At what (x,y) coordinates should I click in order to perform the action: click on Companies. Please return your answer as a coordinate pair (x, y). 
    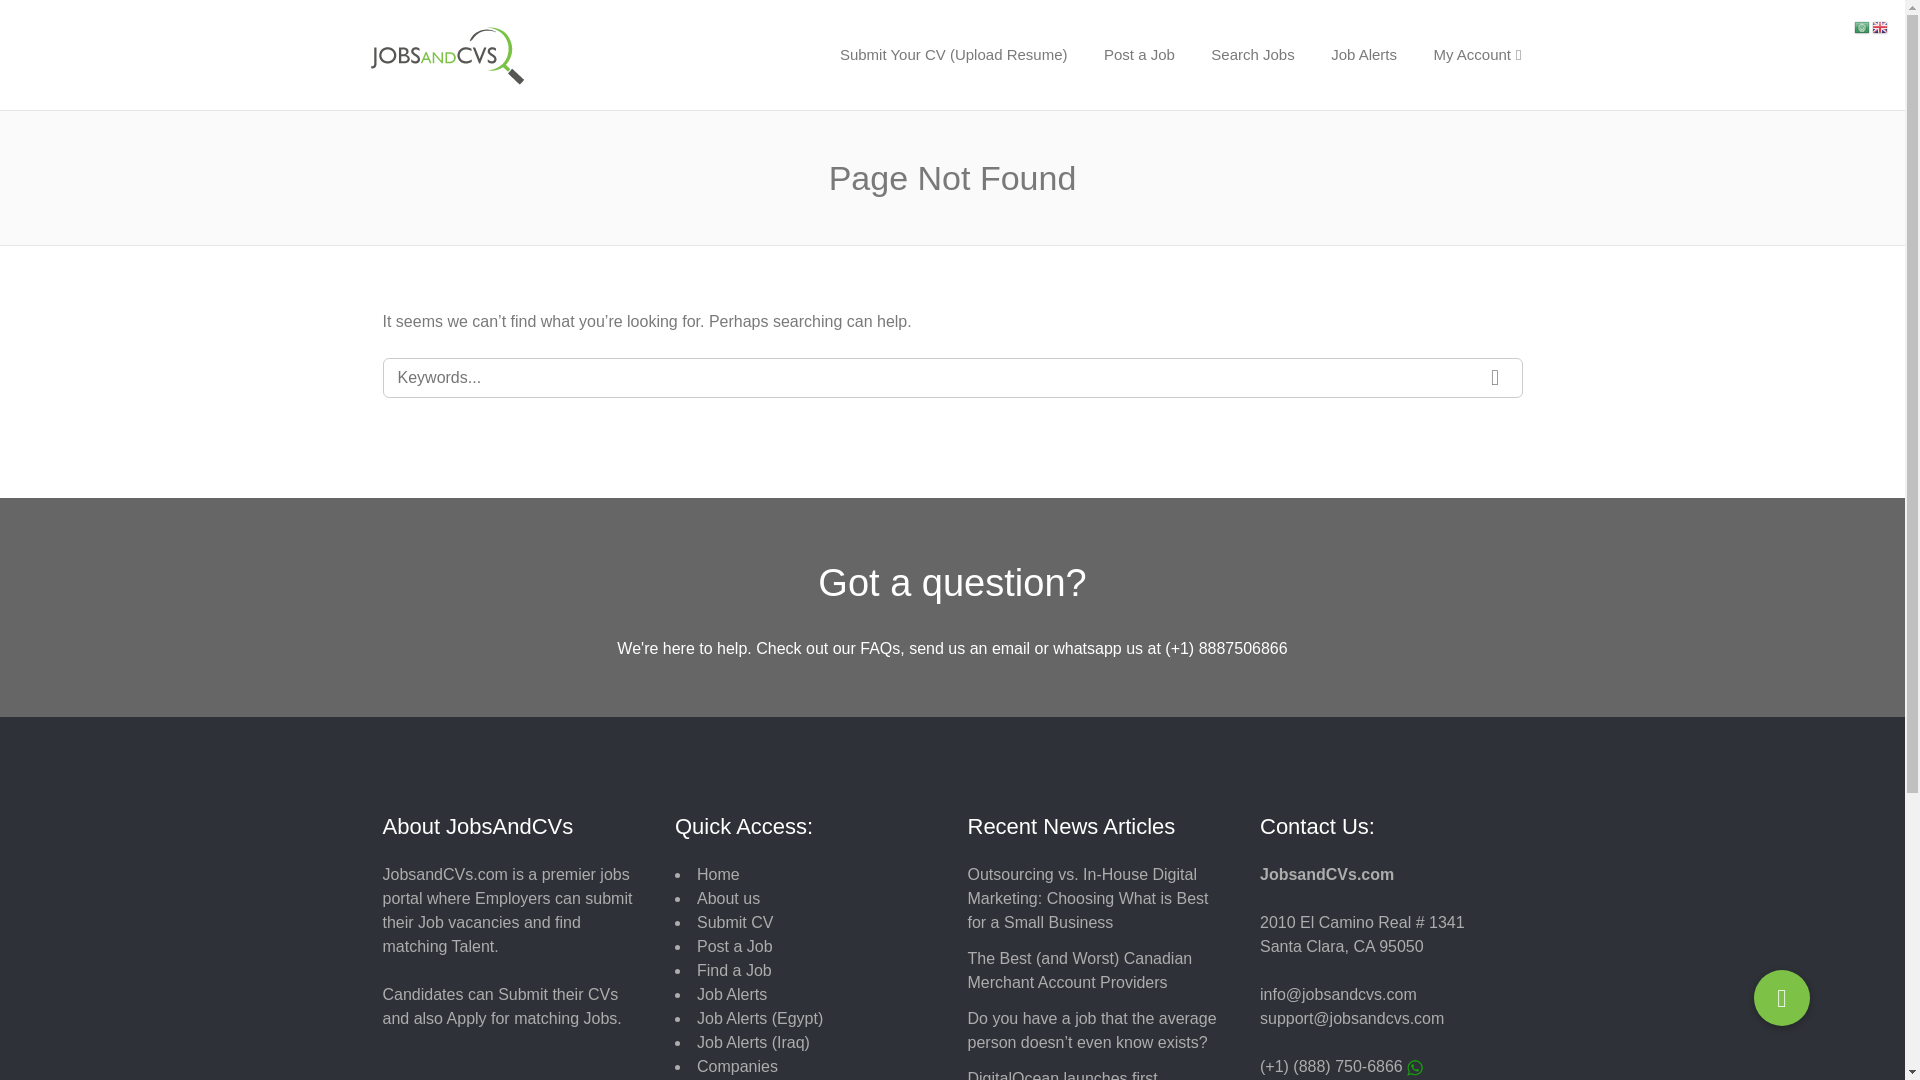
    Looking at the image, I should click on (736, 1066).